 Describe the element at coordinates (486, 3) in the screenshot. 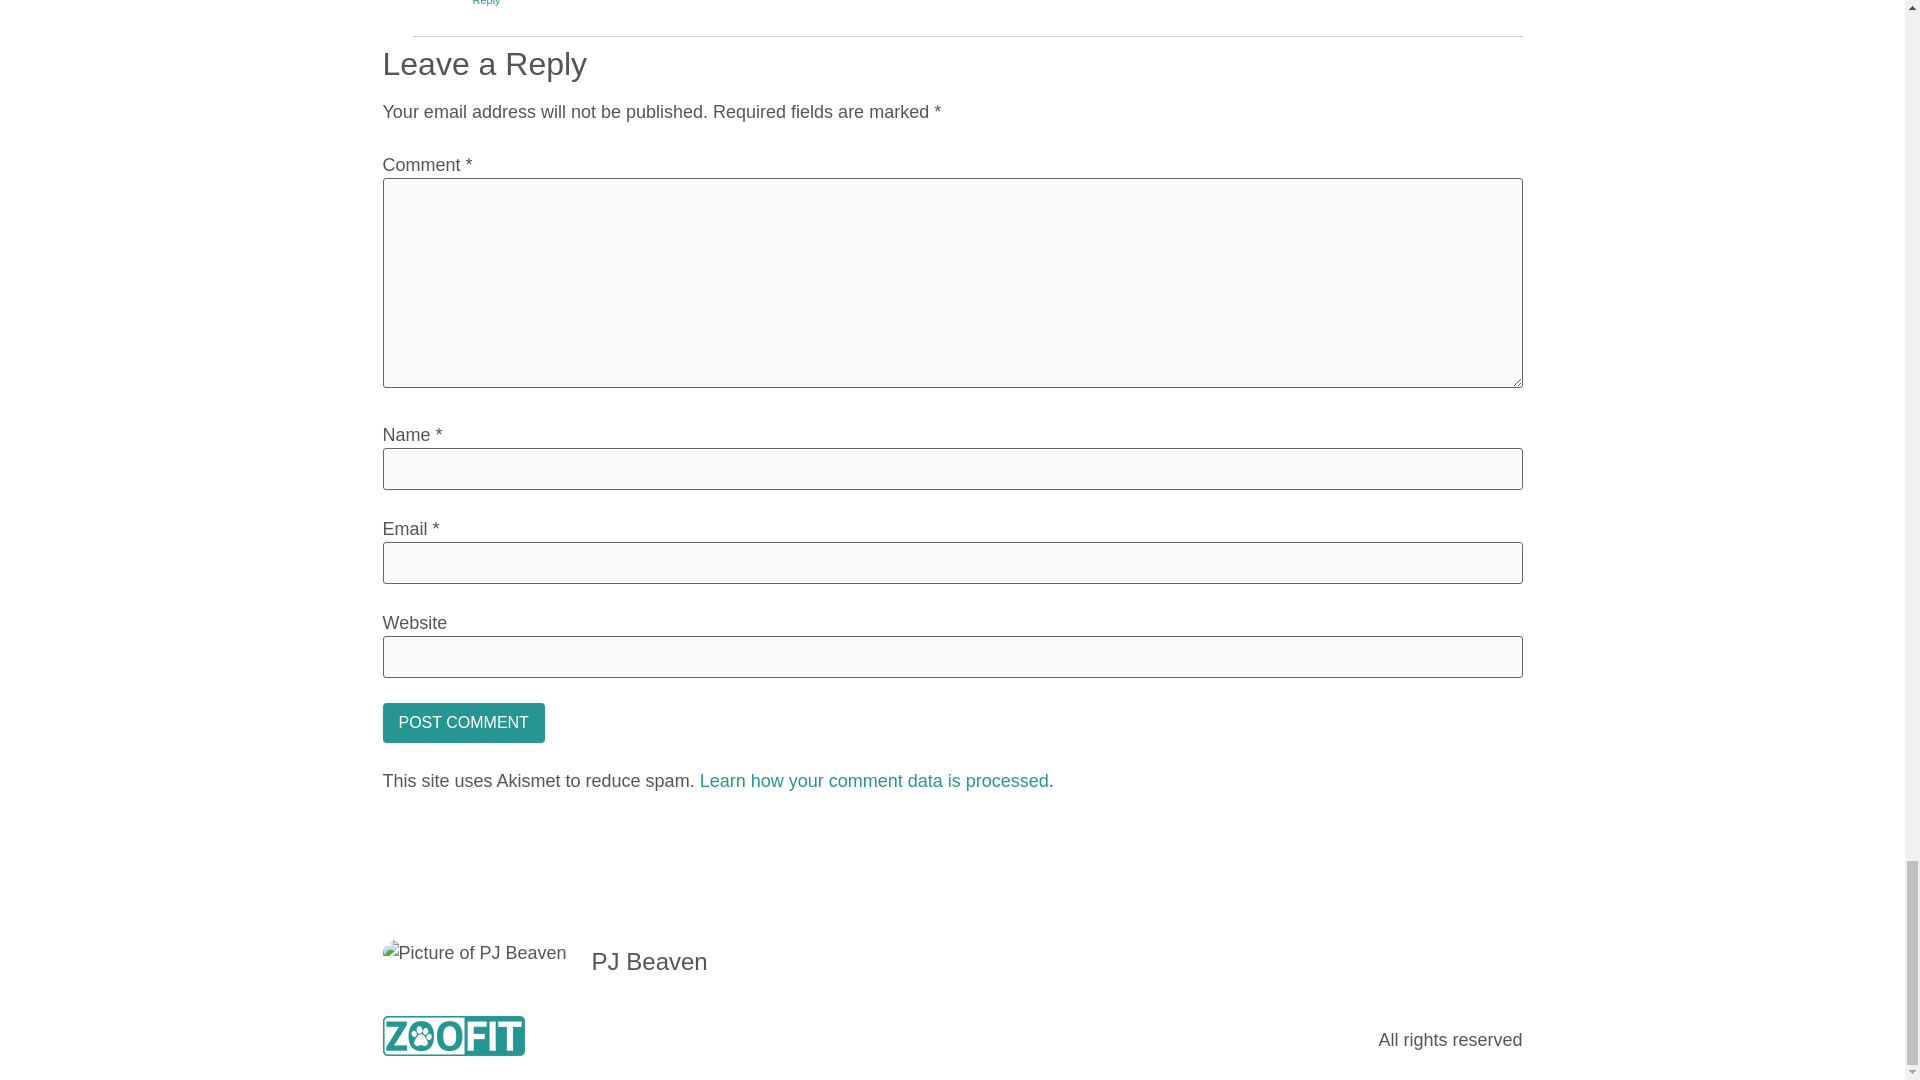

I see `Reply` at that location.